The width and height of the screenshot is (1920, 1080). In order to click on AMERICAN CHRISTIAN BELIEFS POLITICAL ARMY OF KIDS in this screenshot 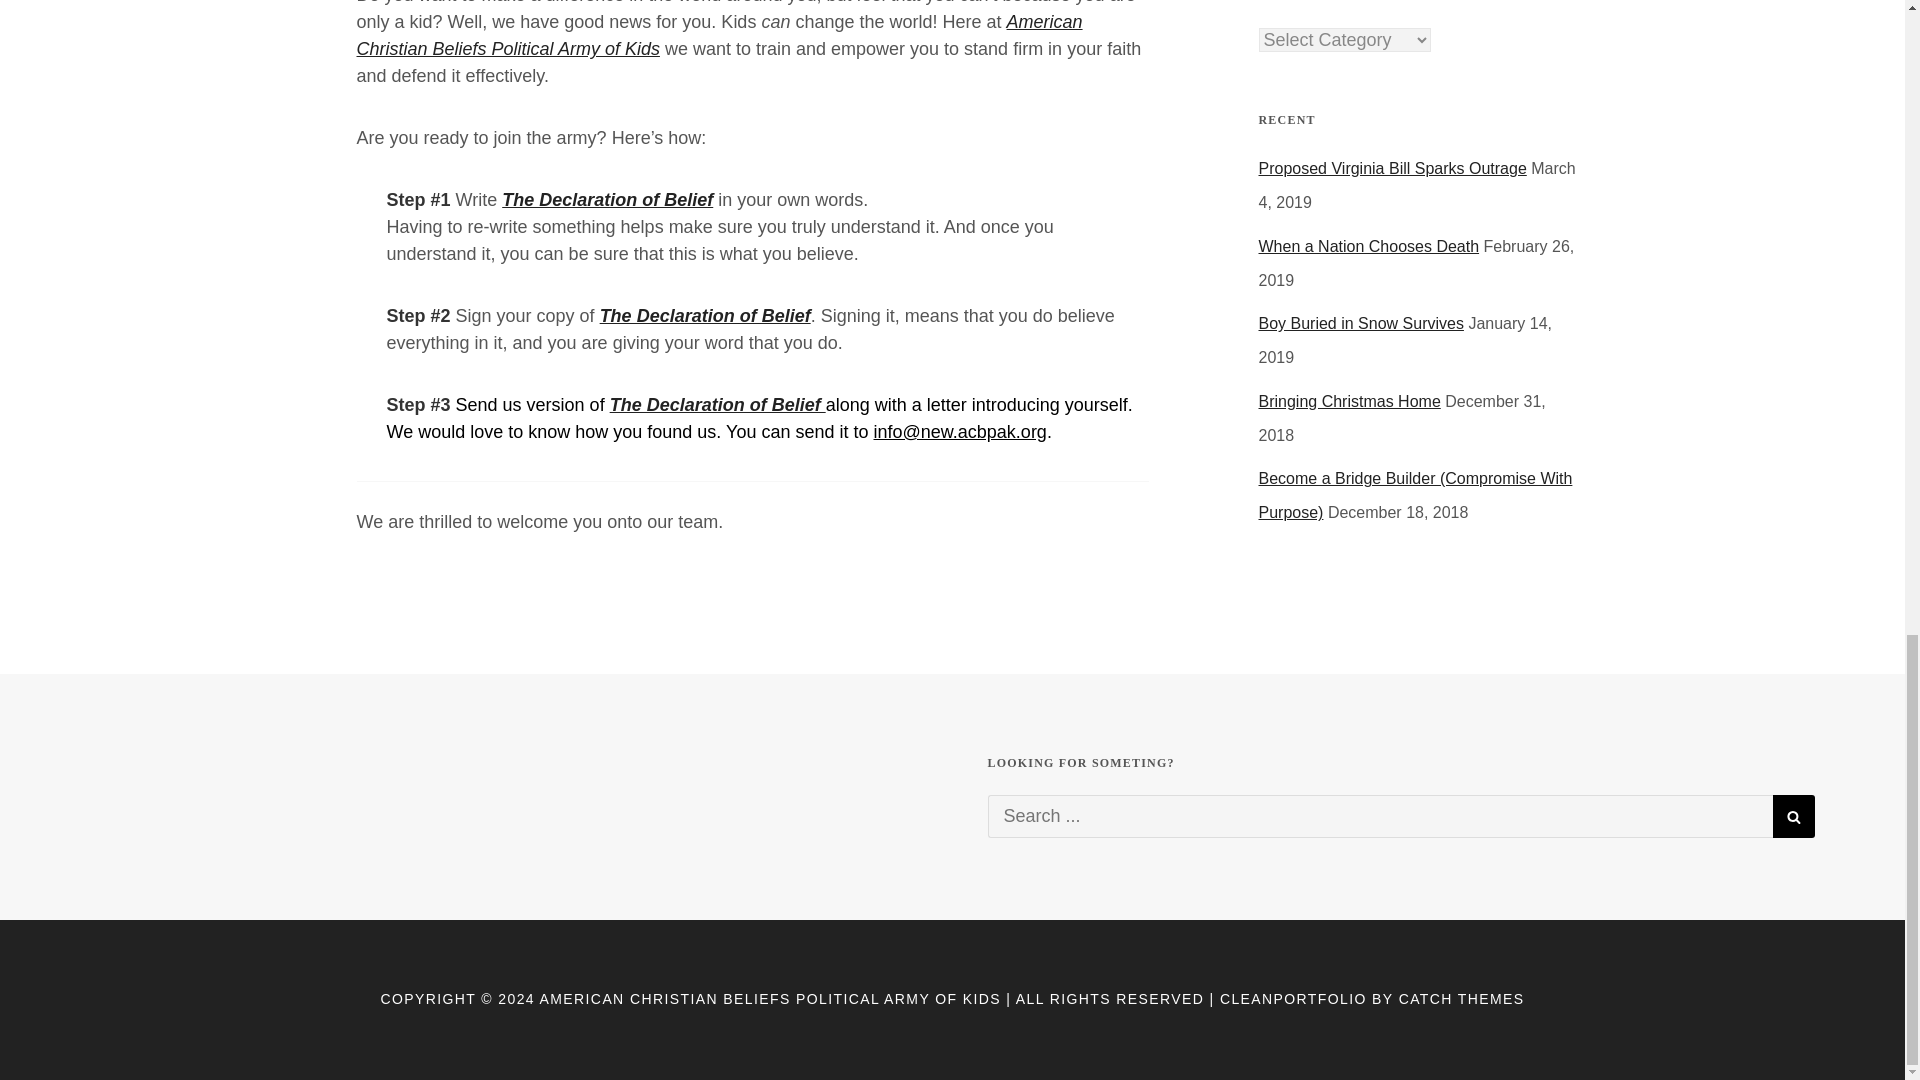, I will do `click(770, 998)`.